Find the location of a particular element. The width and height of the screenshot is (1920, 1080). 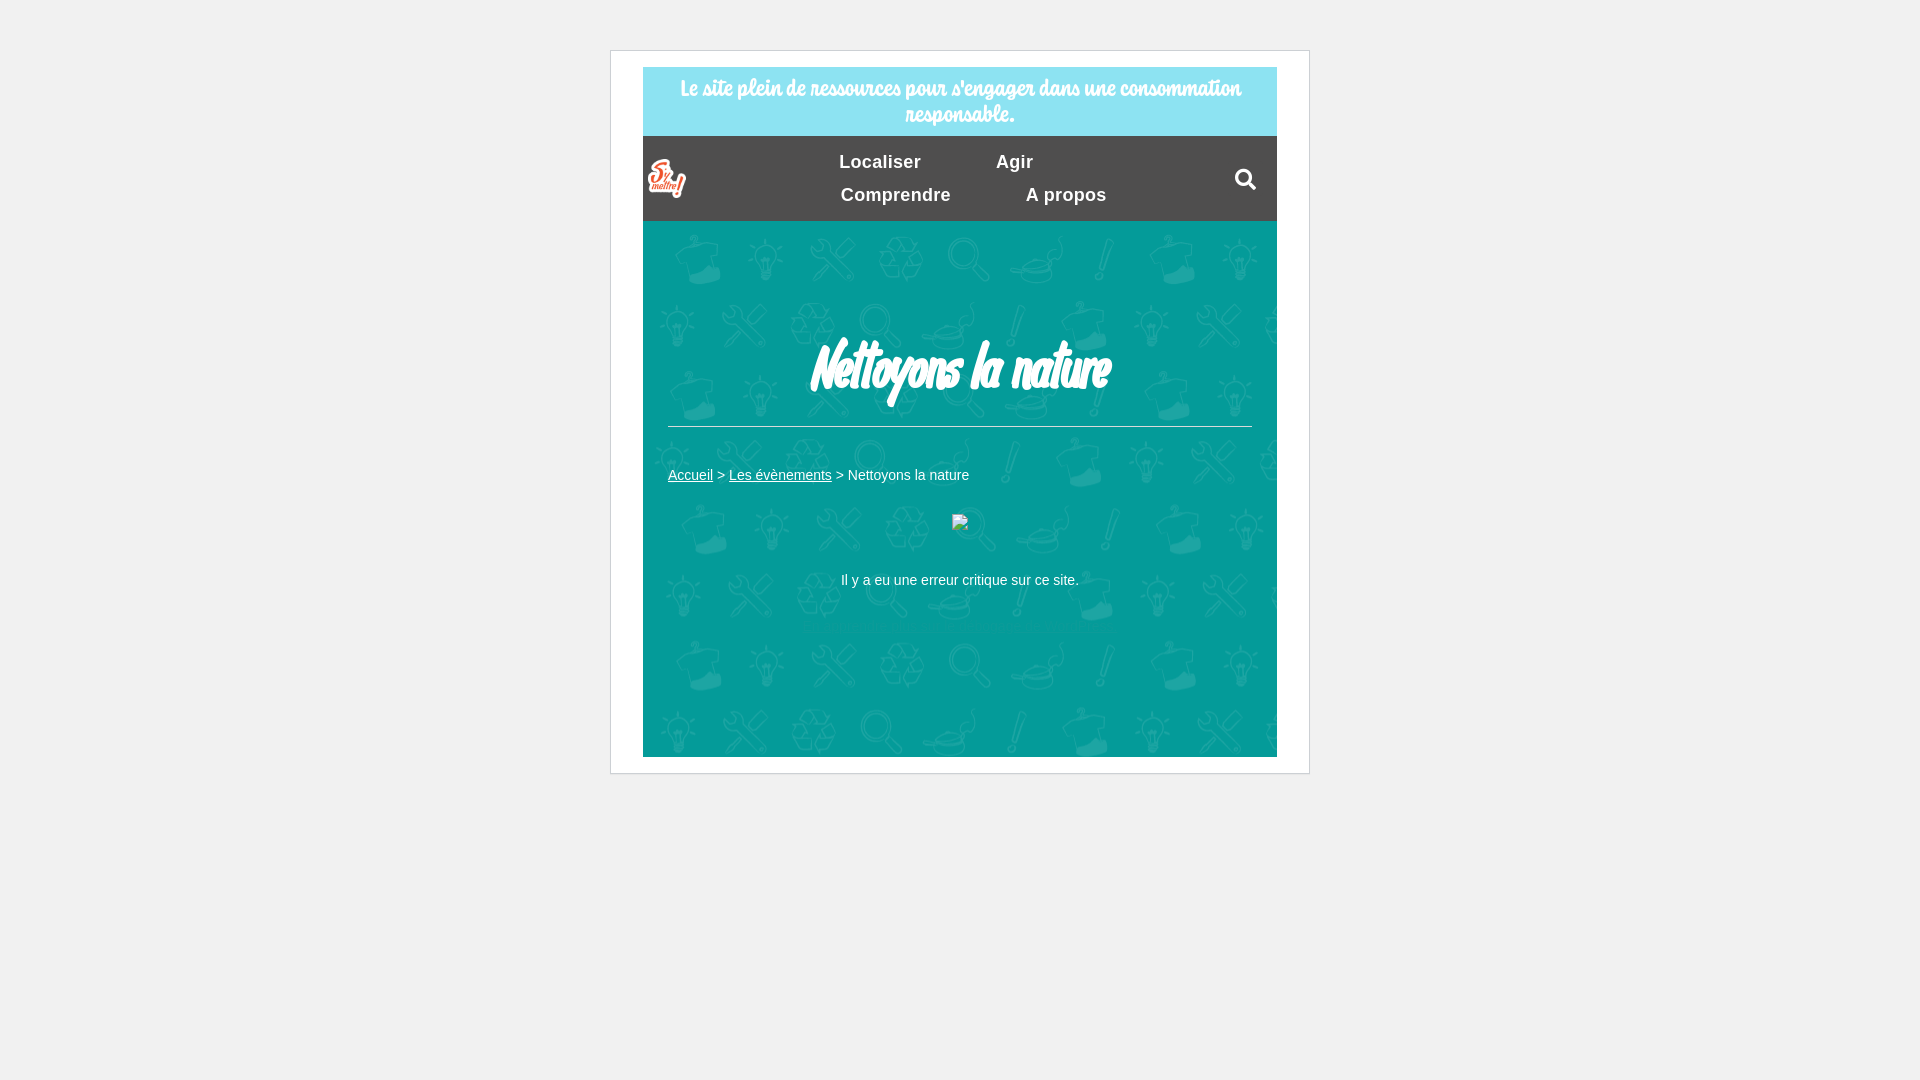

Localiser is located at coordinates (880, 162).